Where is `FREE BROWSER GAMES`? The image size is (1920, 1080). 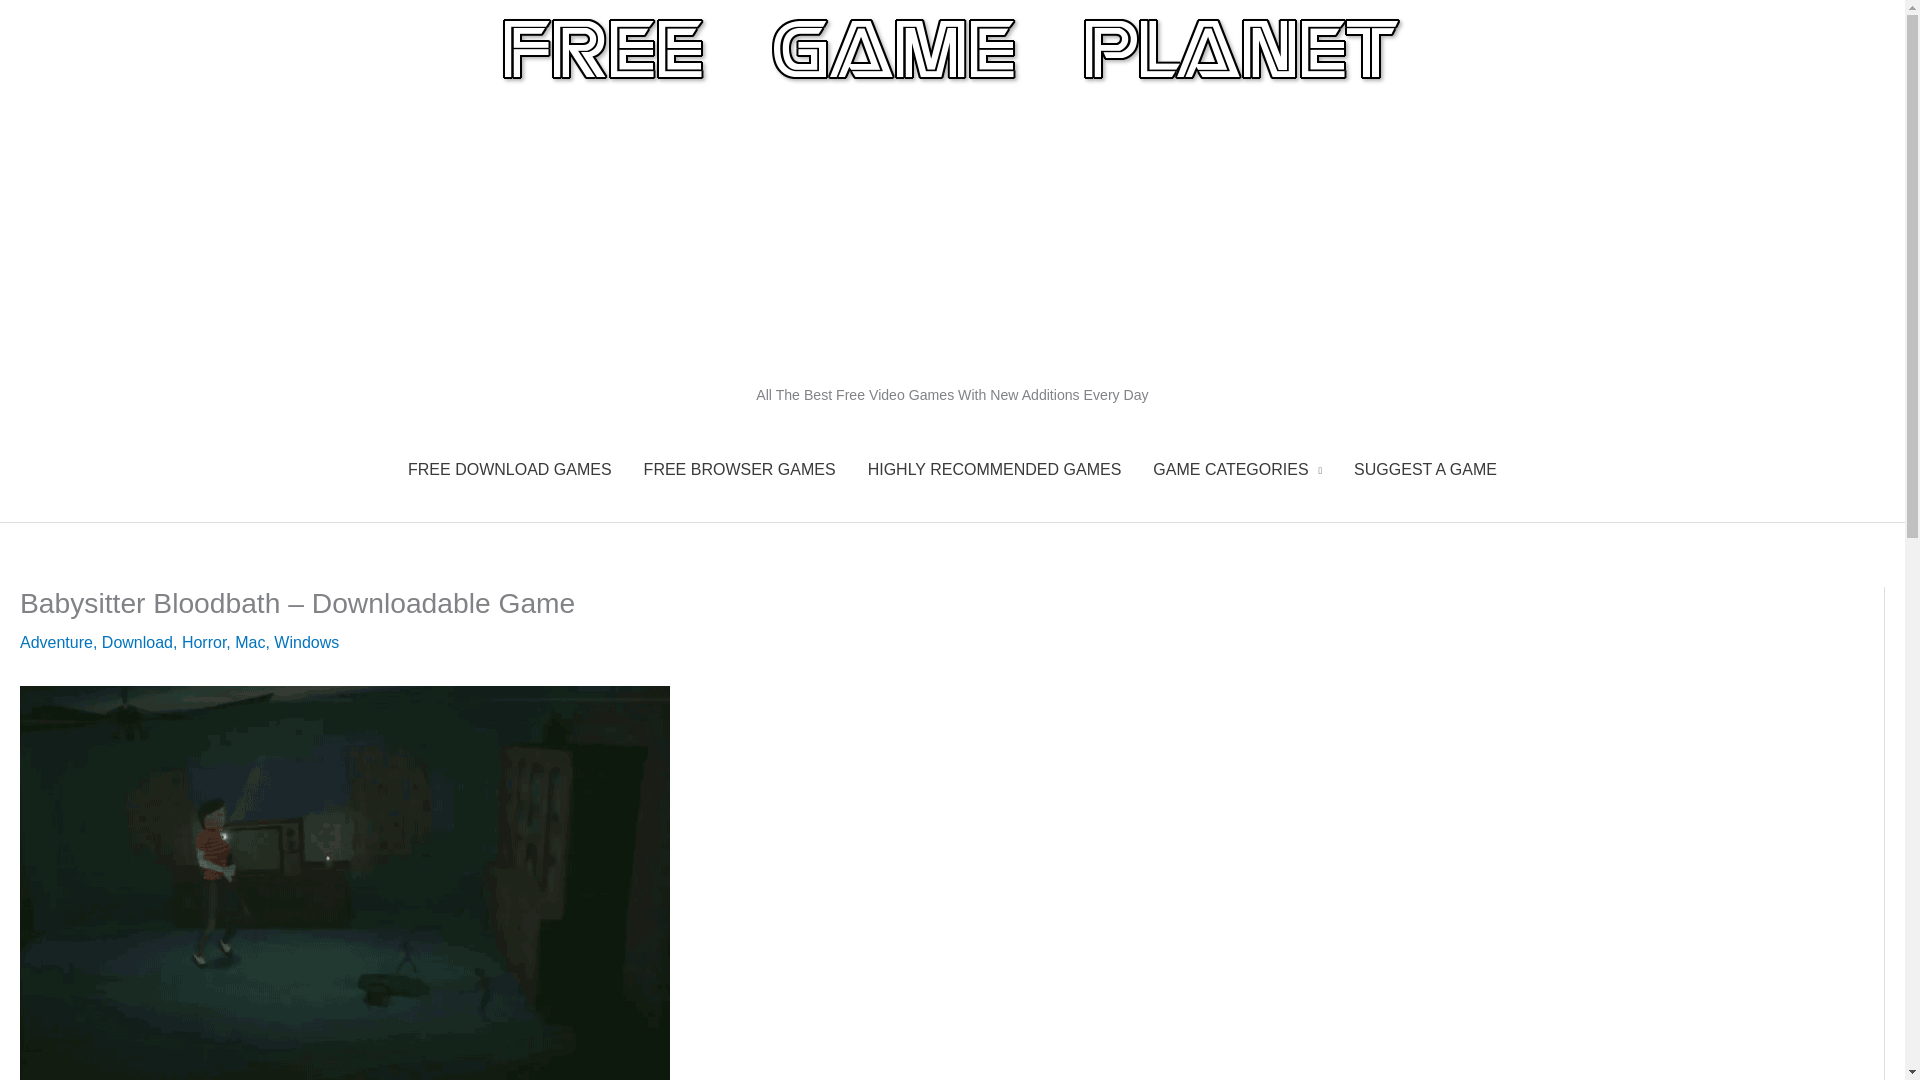
FREE BROWSER GAMES is located at coordinates (740, 470).